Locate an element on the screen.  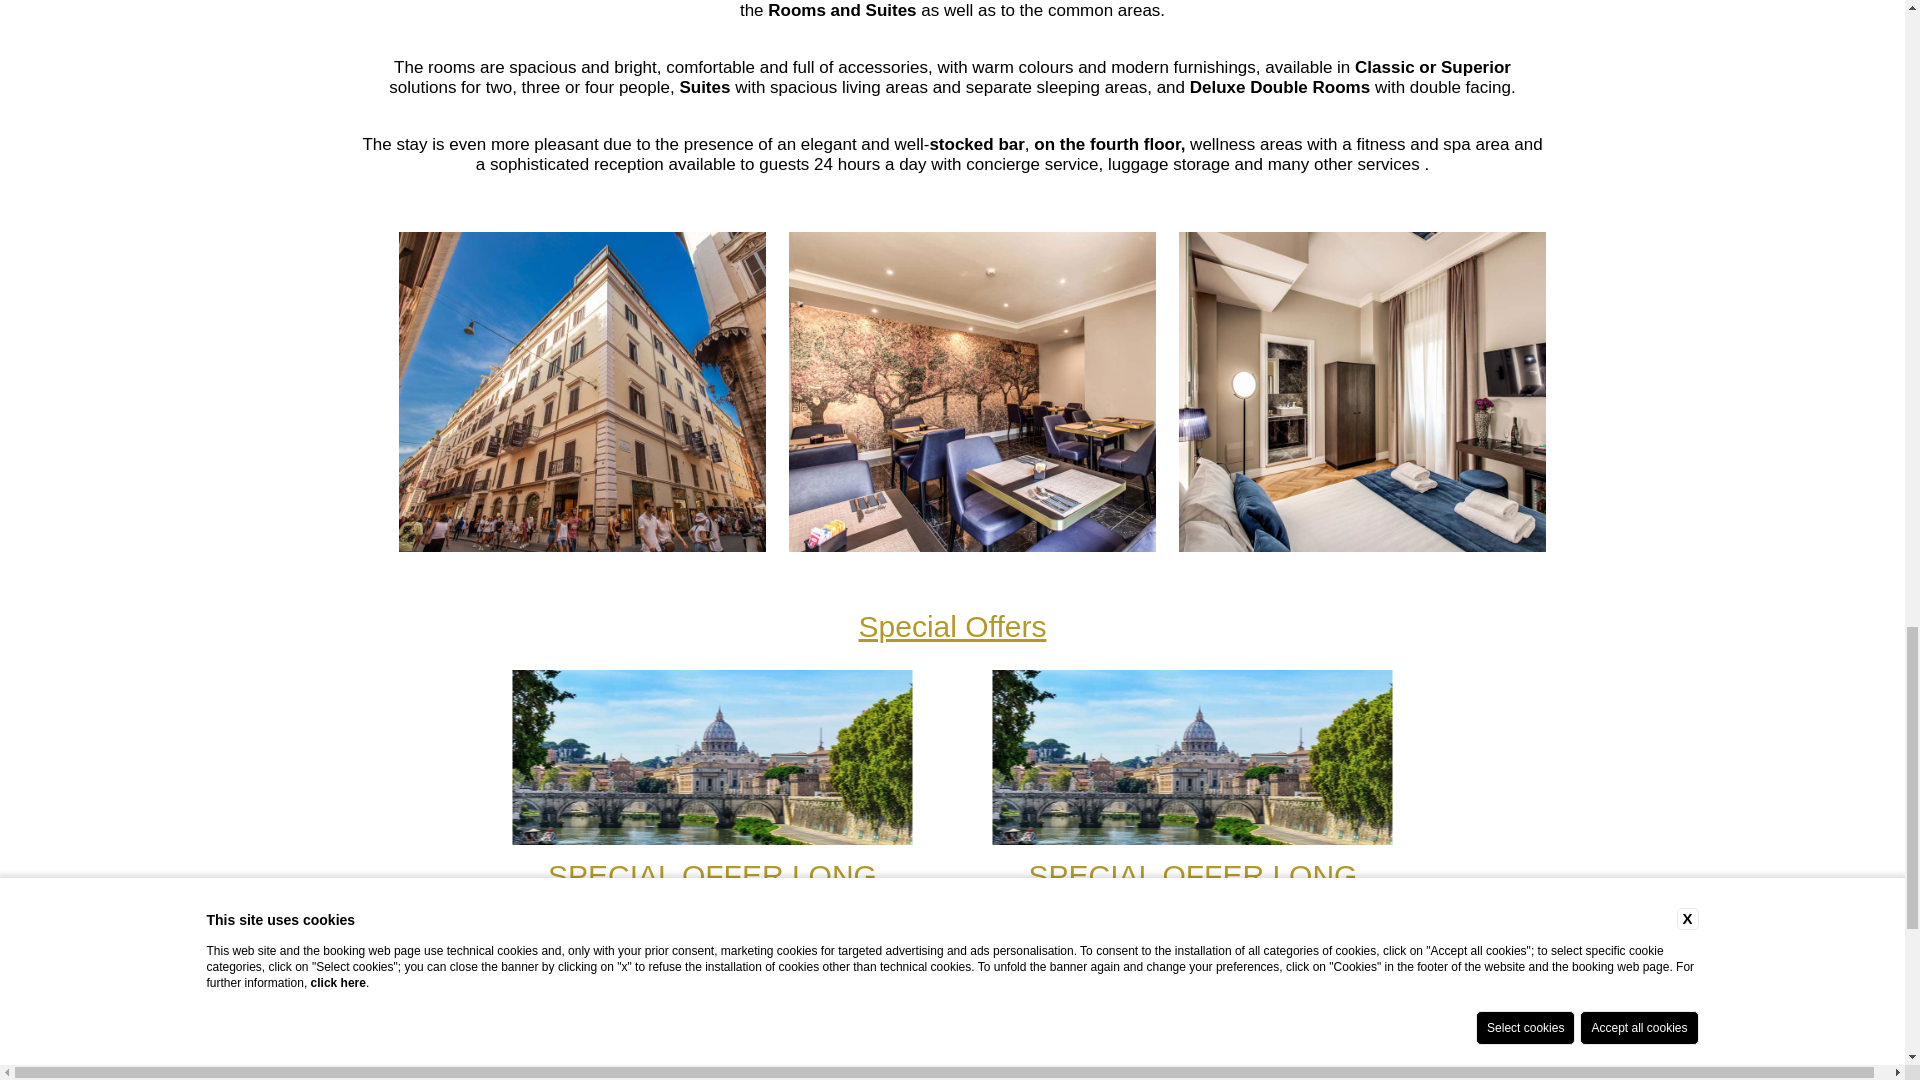
Hotel is located at coordinates (1392, 392).